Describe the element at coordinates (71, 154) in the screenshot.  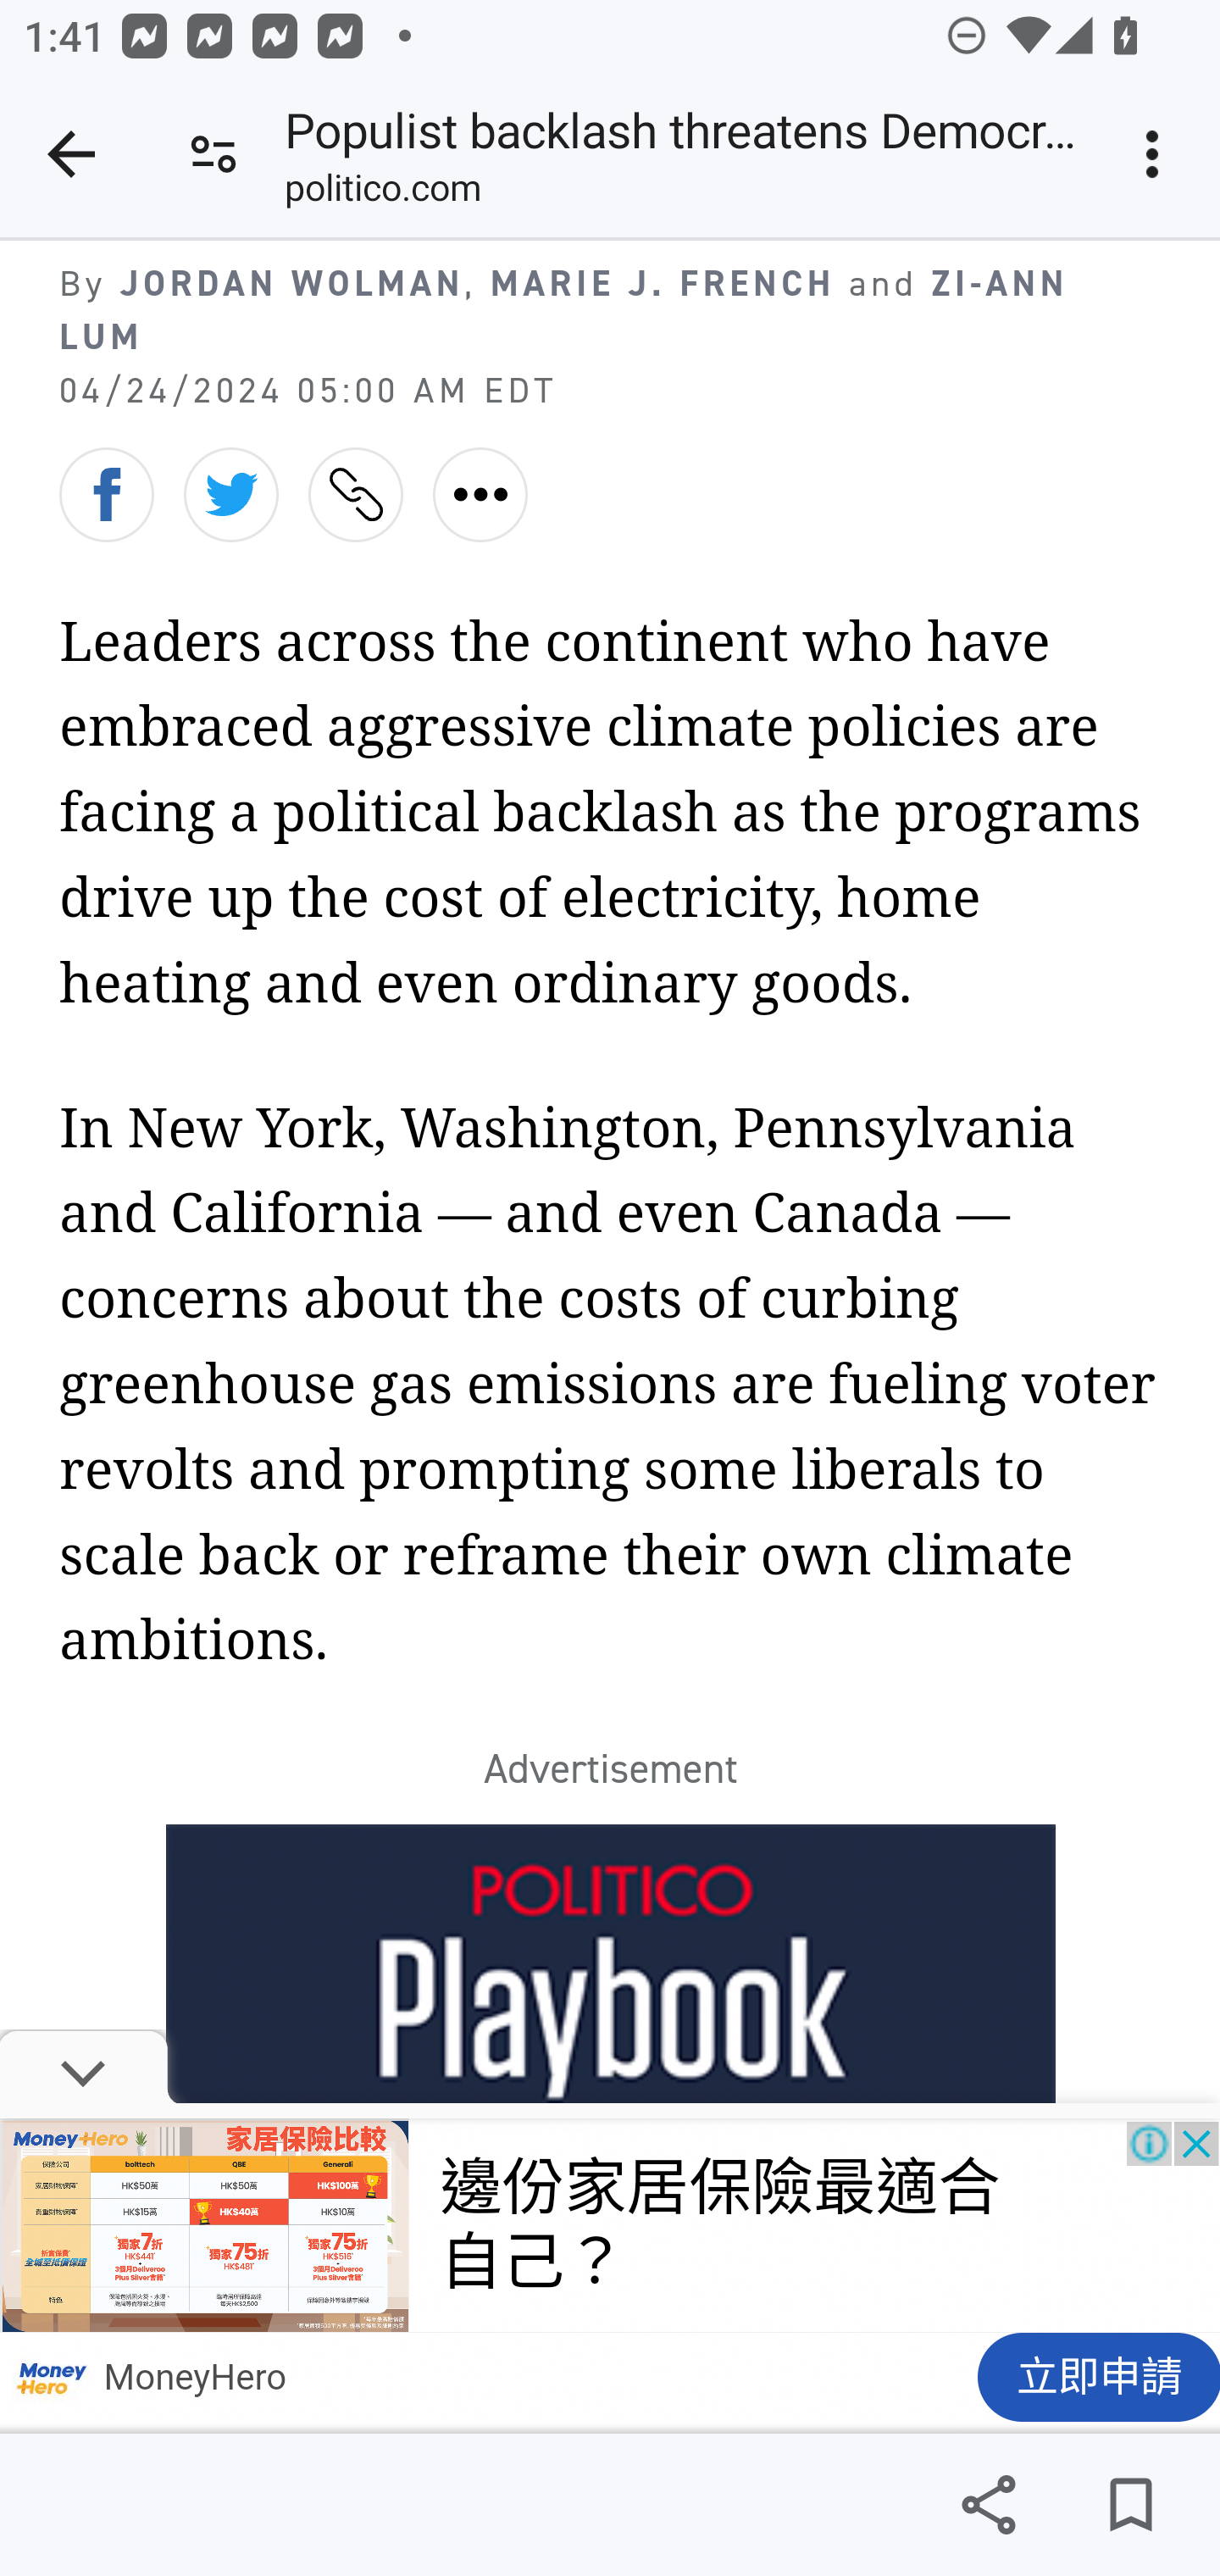
I see `Close tab` at that location.